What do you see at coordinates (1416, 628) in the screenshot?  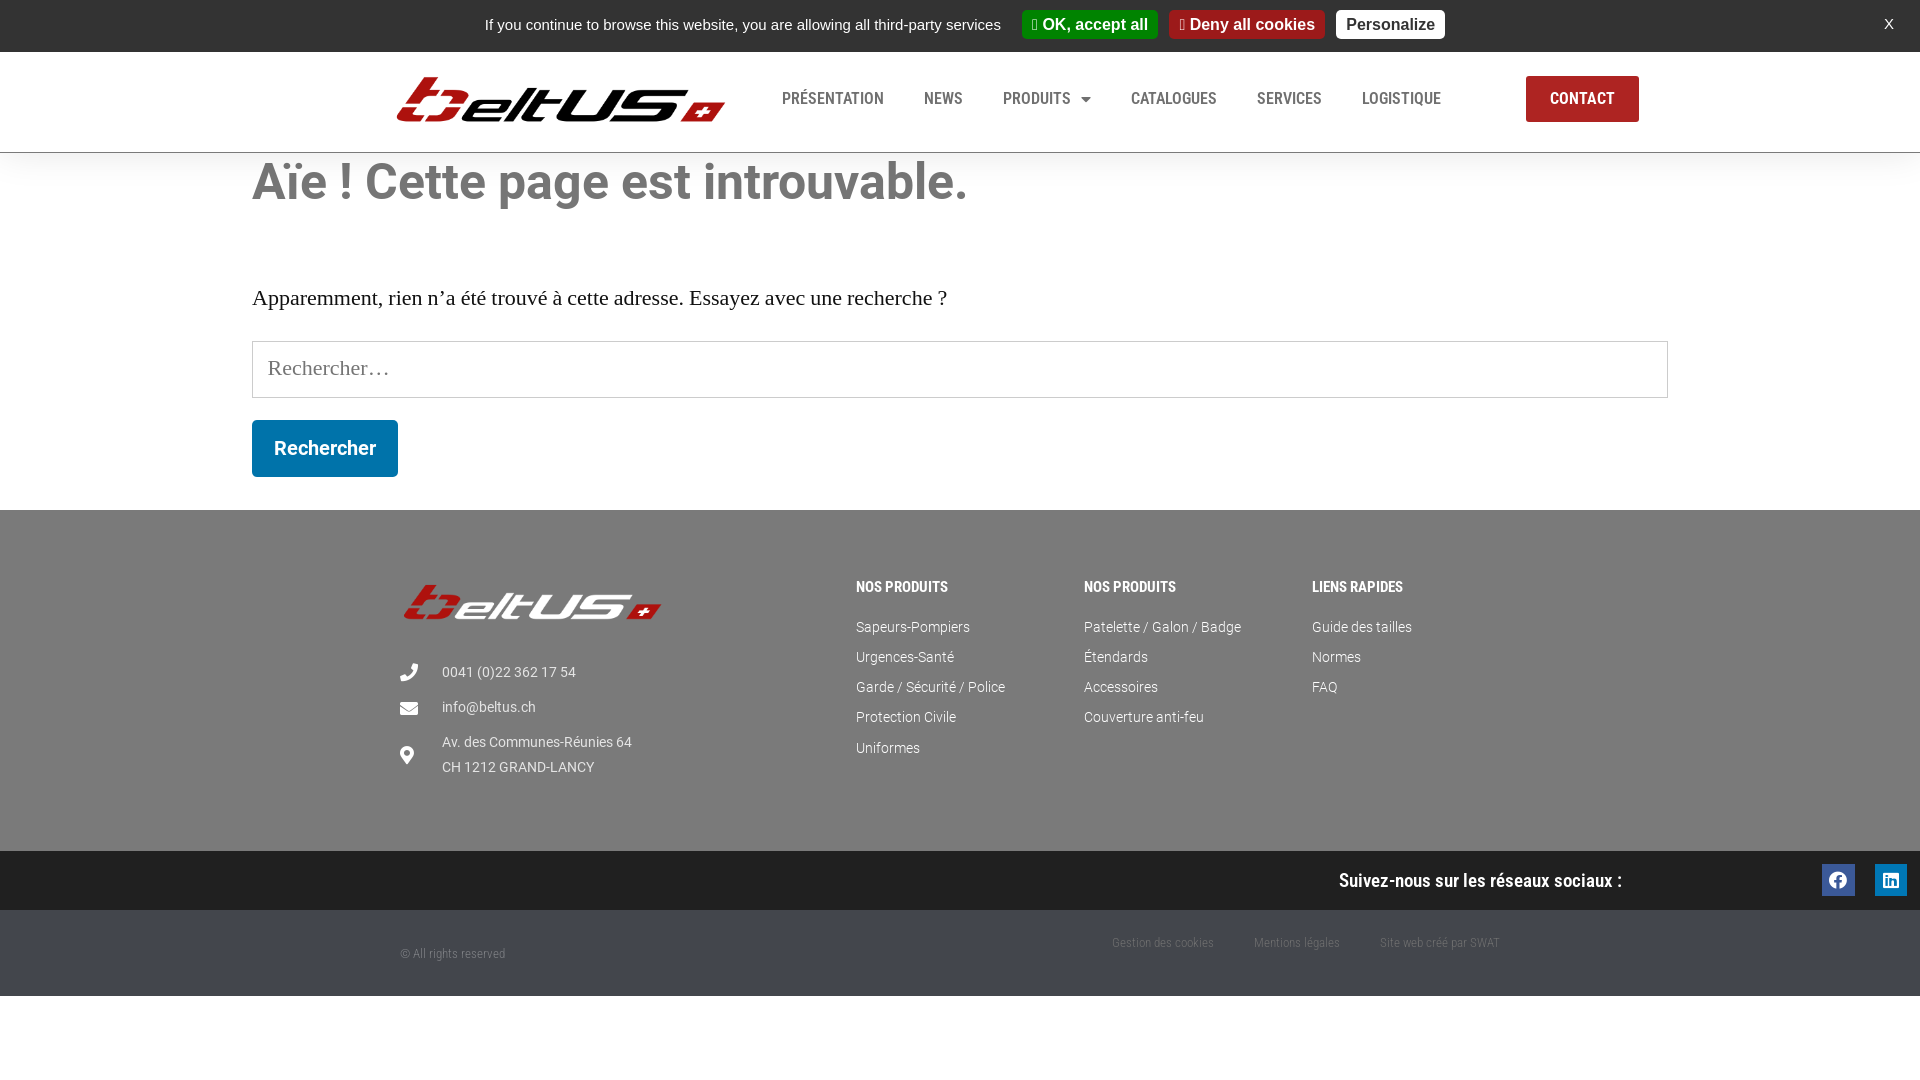 I see `Guide des tailles` at bounding box center [1416, 628].